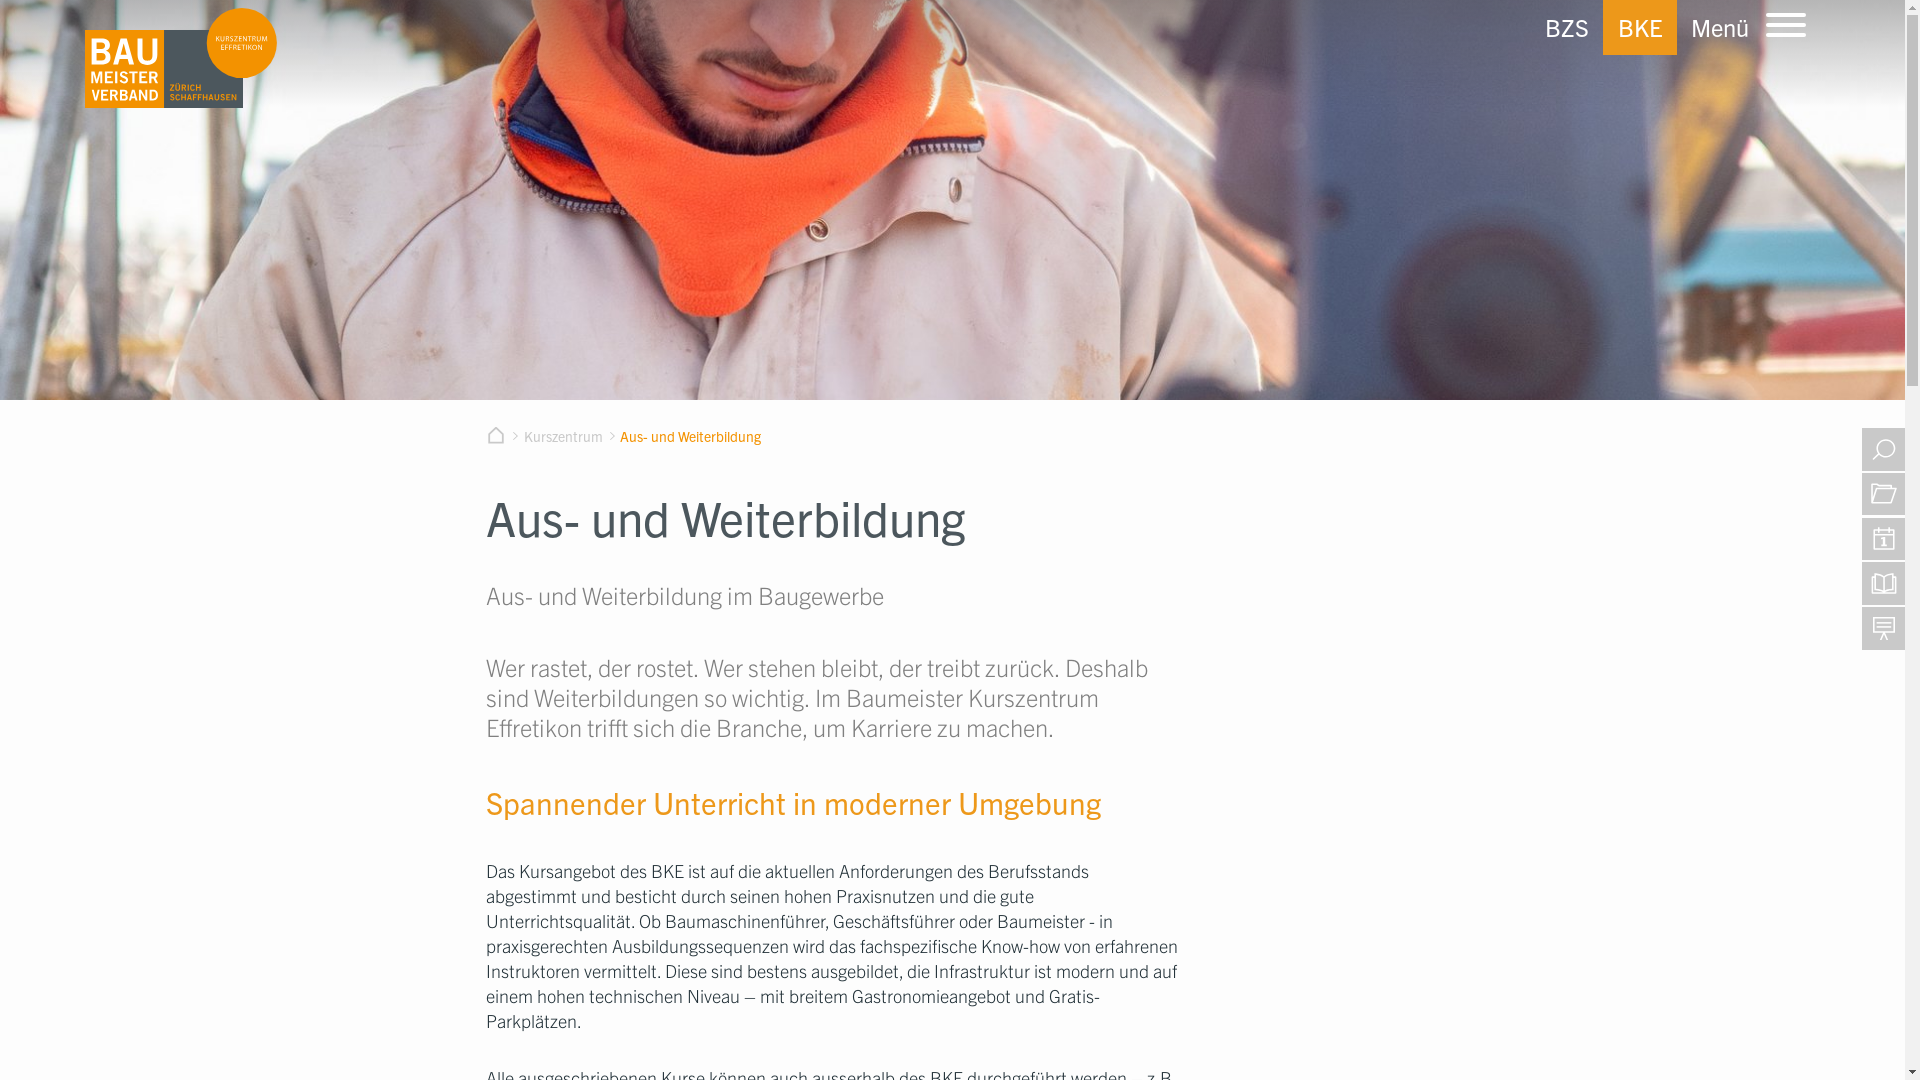 The width and height of the screenshot is (1920, 1080). I want to click on BKE, so click(1640, 28).